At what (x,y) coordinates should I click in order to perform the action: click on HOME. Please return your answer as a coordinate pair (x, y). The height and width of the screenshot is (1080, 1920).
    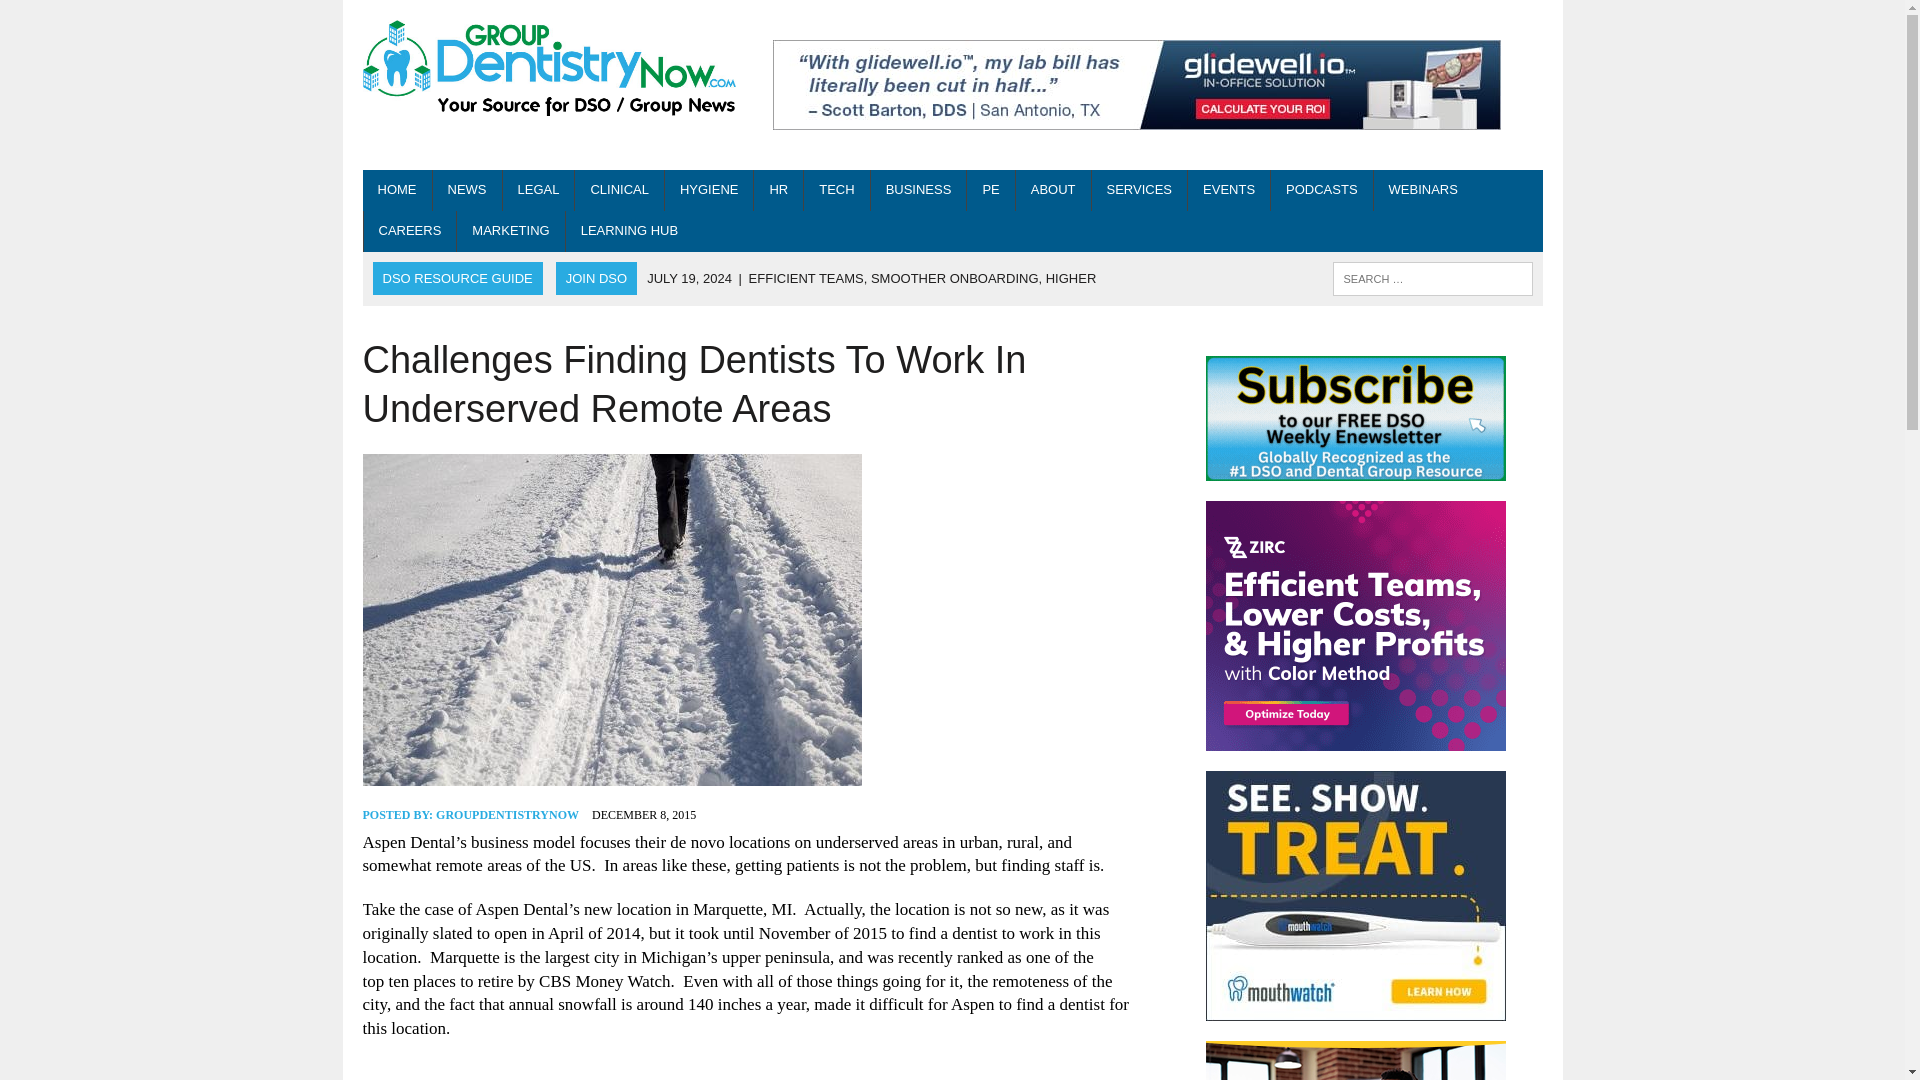
    Looking at the image, I should click on (396, 190).